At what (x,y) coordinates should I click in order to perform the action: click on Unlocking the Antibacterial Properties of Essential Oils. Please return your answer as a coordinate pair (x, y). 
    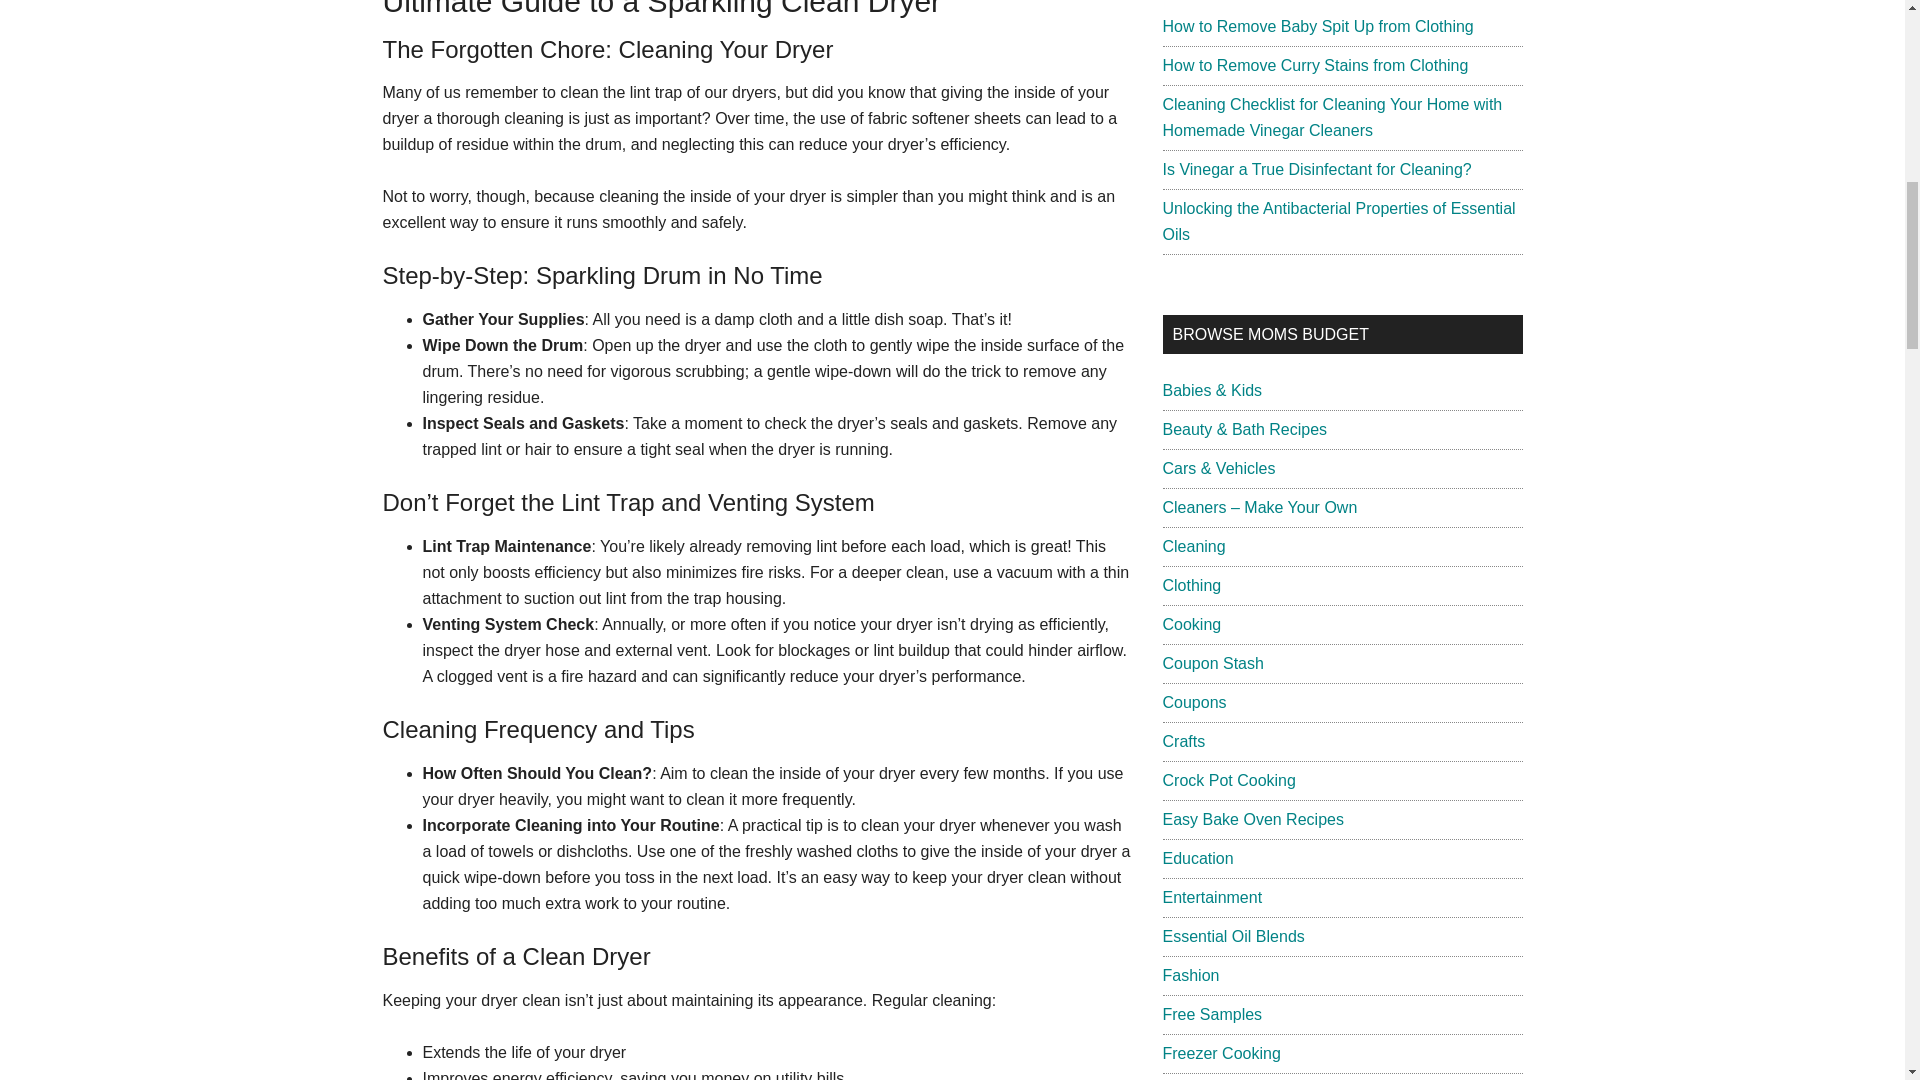
    Looking at the image, I should click on (1338, 221).